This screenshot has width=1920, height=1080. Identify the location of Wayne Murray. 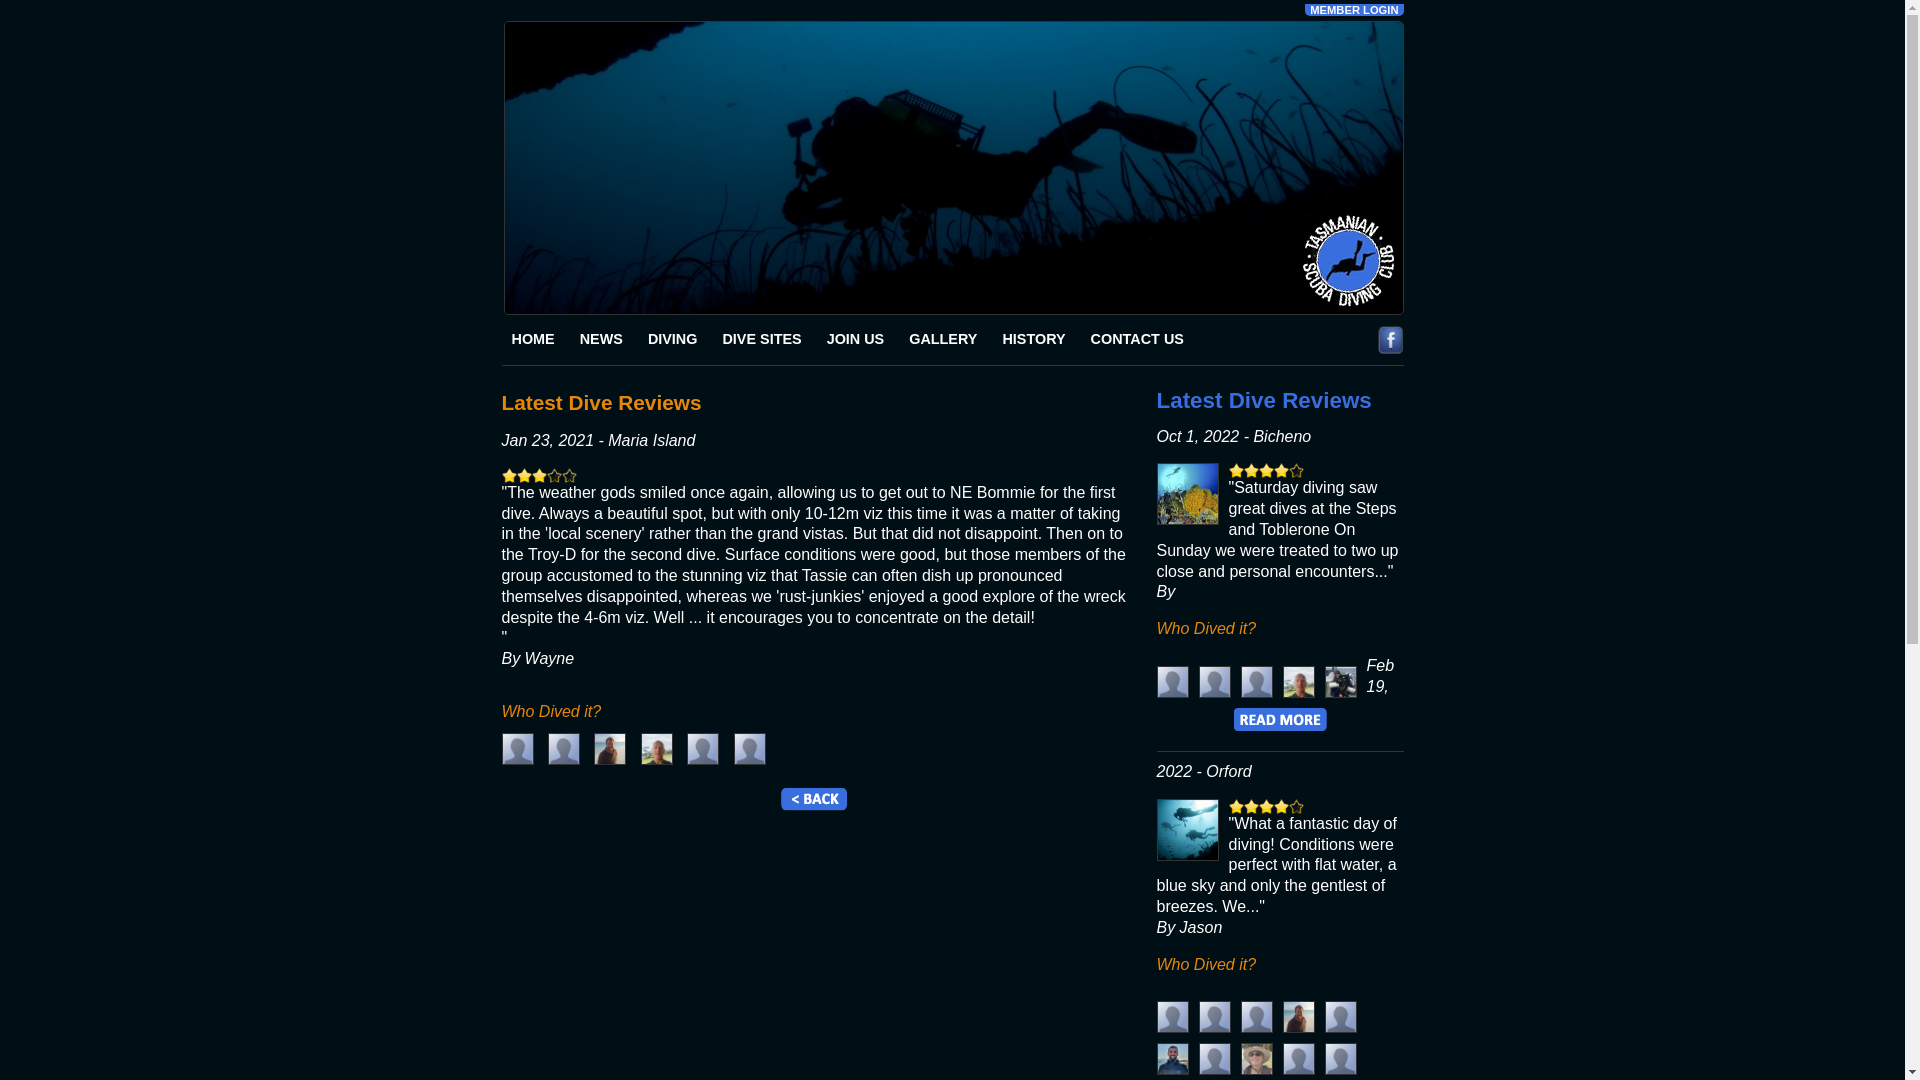
(610, 749).